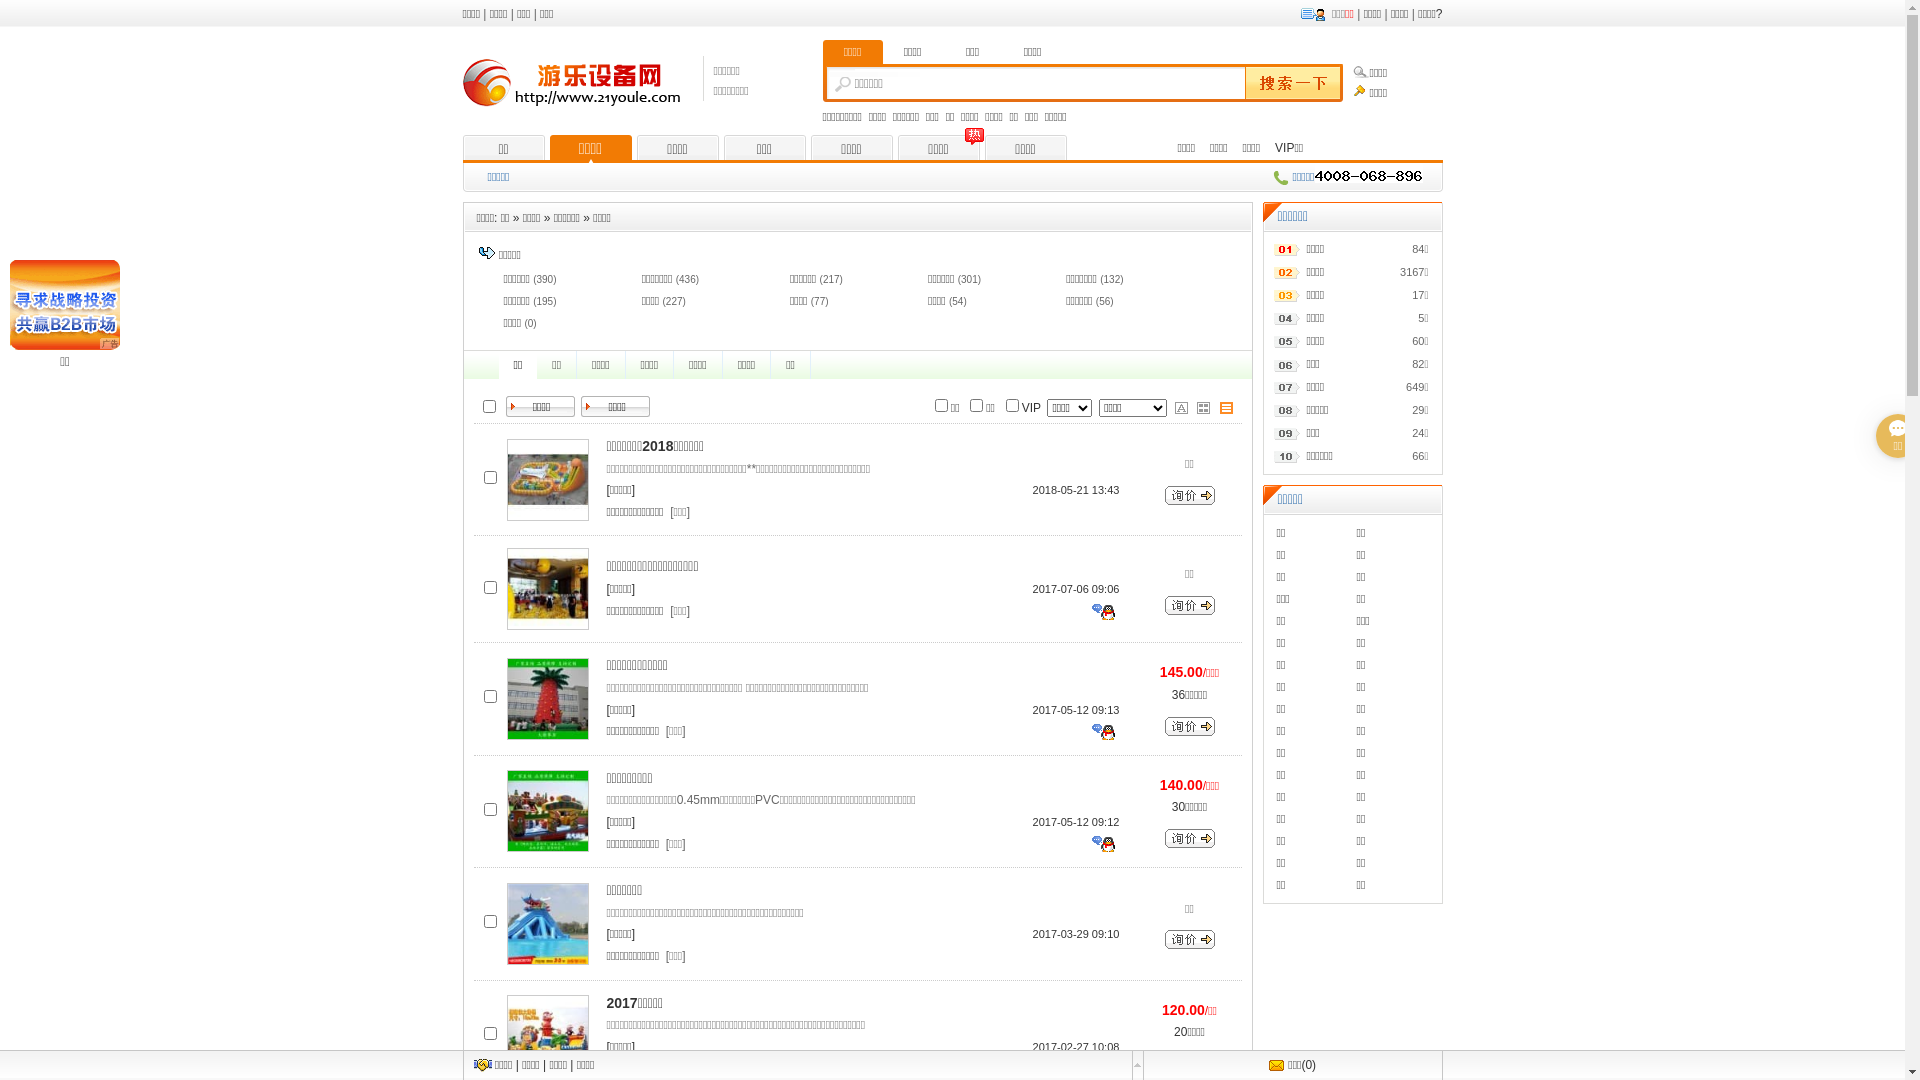 This screenshot has width=1920, height=1080. Describe the element at coordinates (490, 696) in the screenshot. I see `4750` at that location.